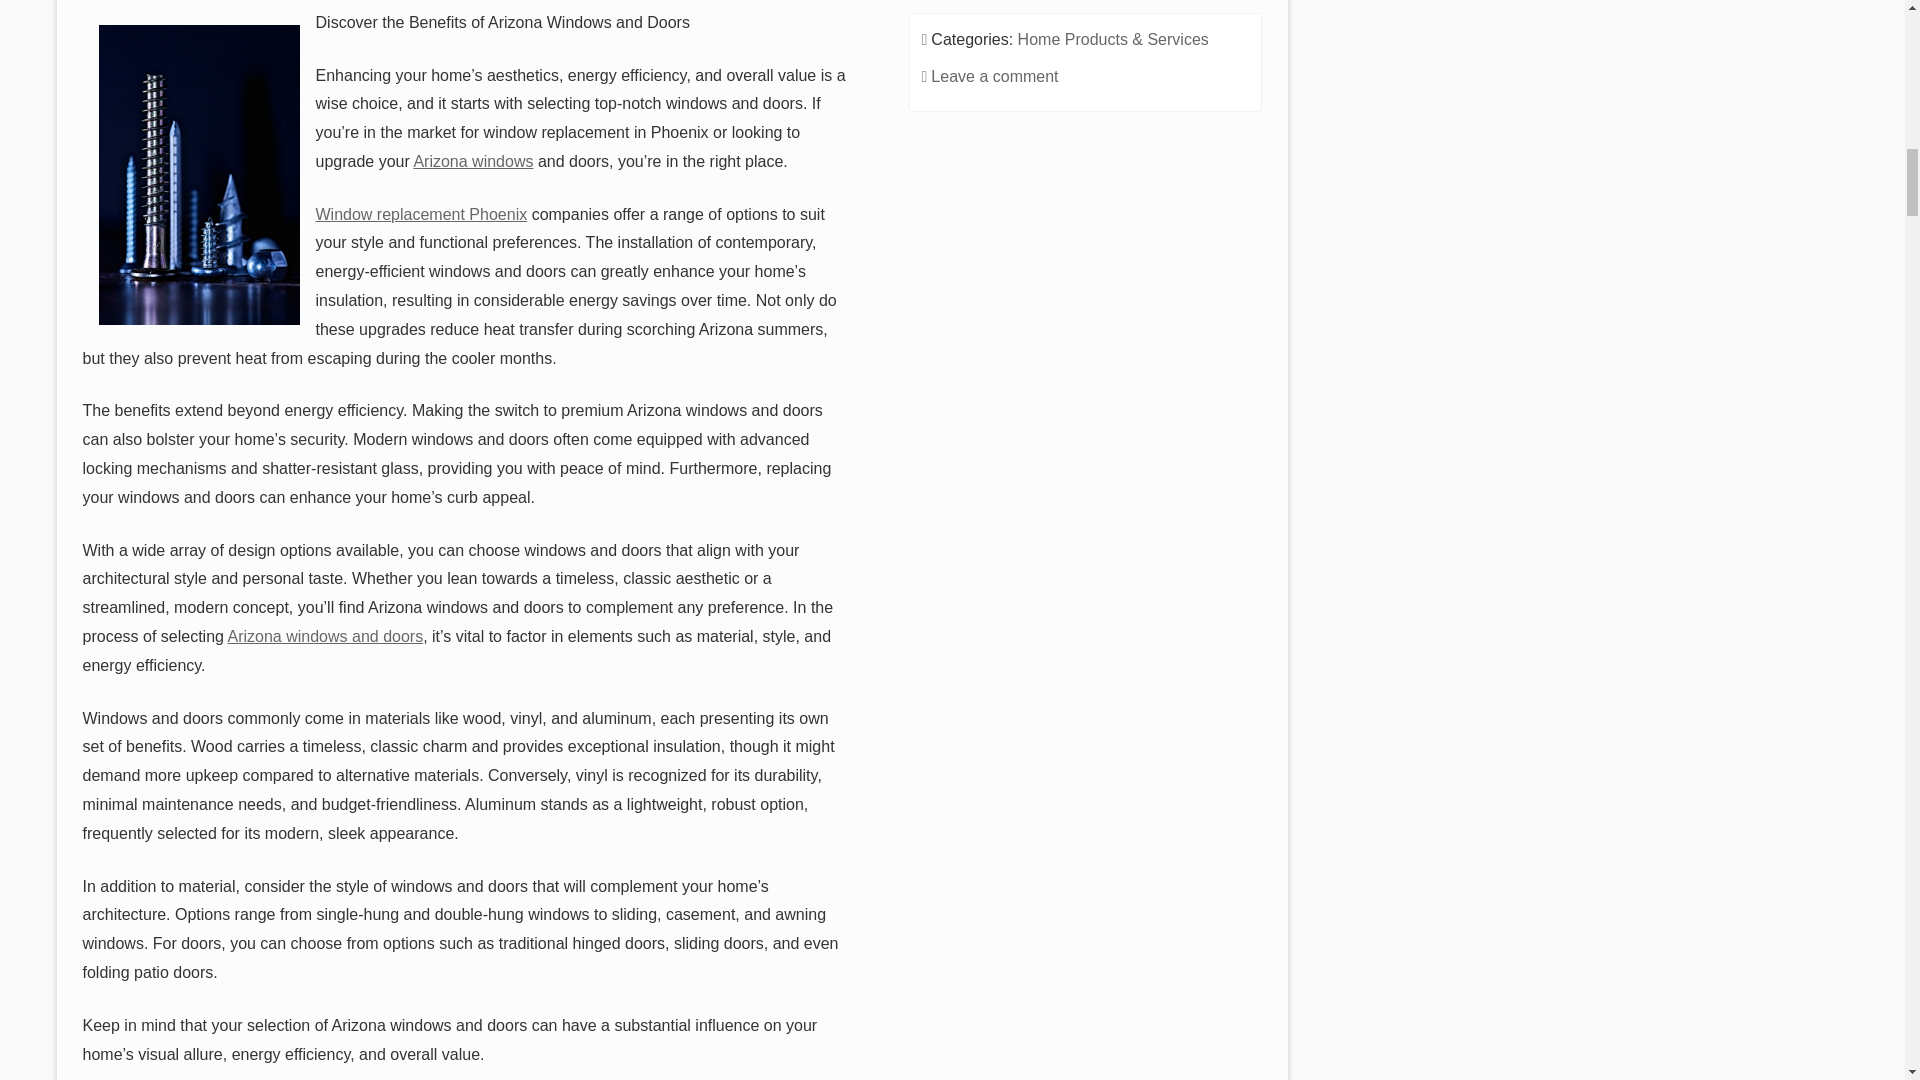  What do you see at coordinates (324, 636) in the screenshot?
I see `Arizona windows and doors` at bounding box center [324, 636].